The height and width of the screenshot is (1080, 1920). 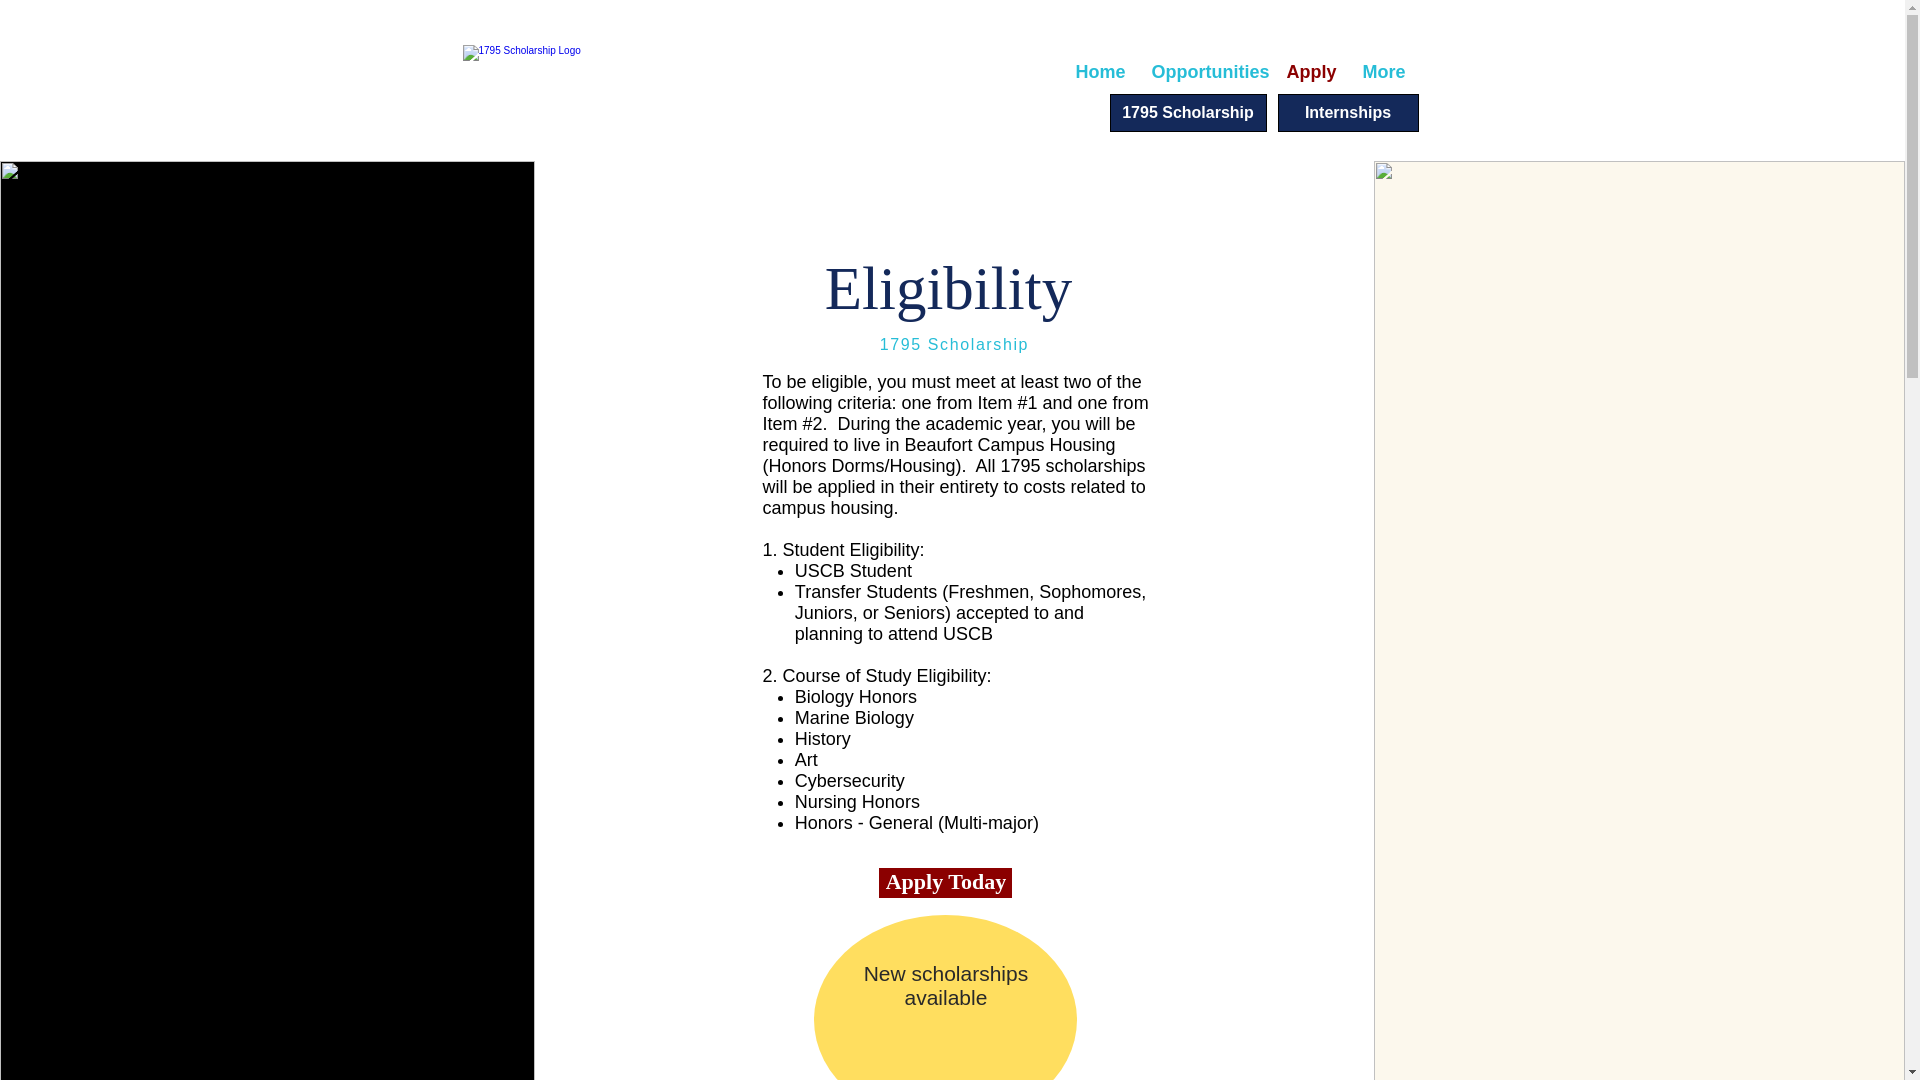 I want to click on Opportunities, so click(x=1204, y=72).